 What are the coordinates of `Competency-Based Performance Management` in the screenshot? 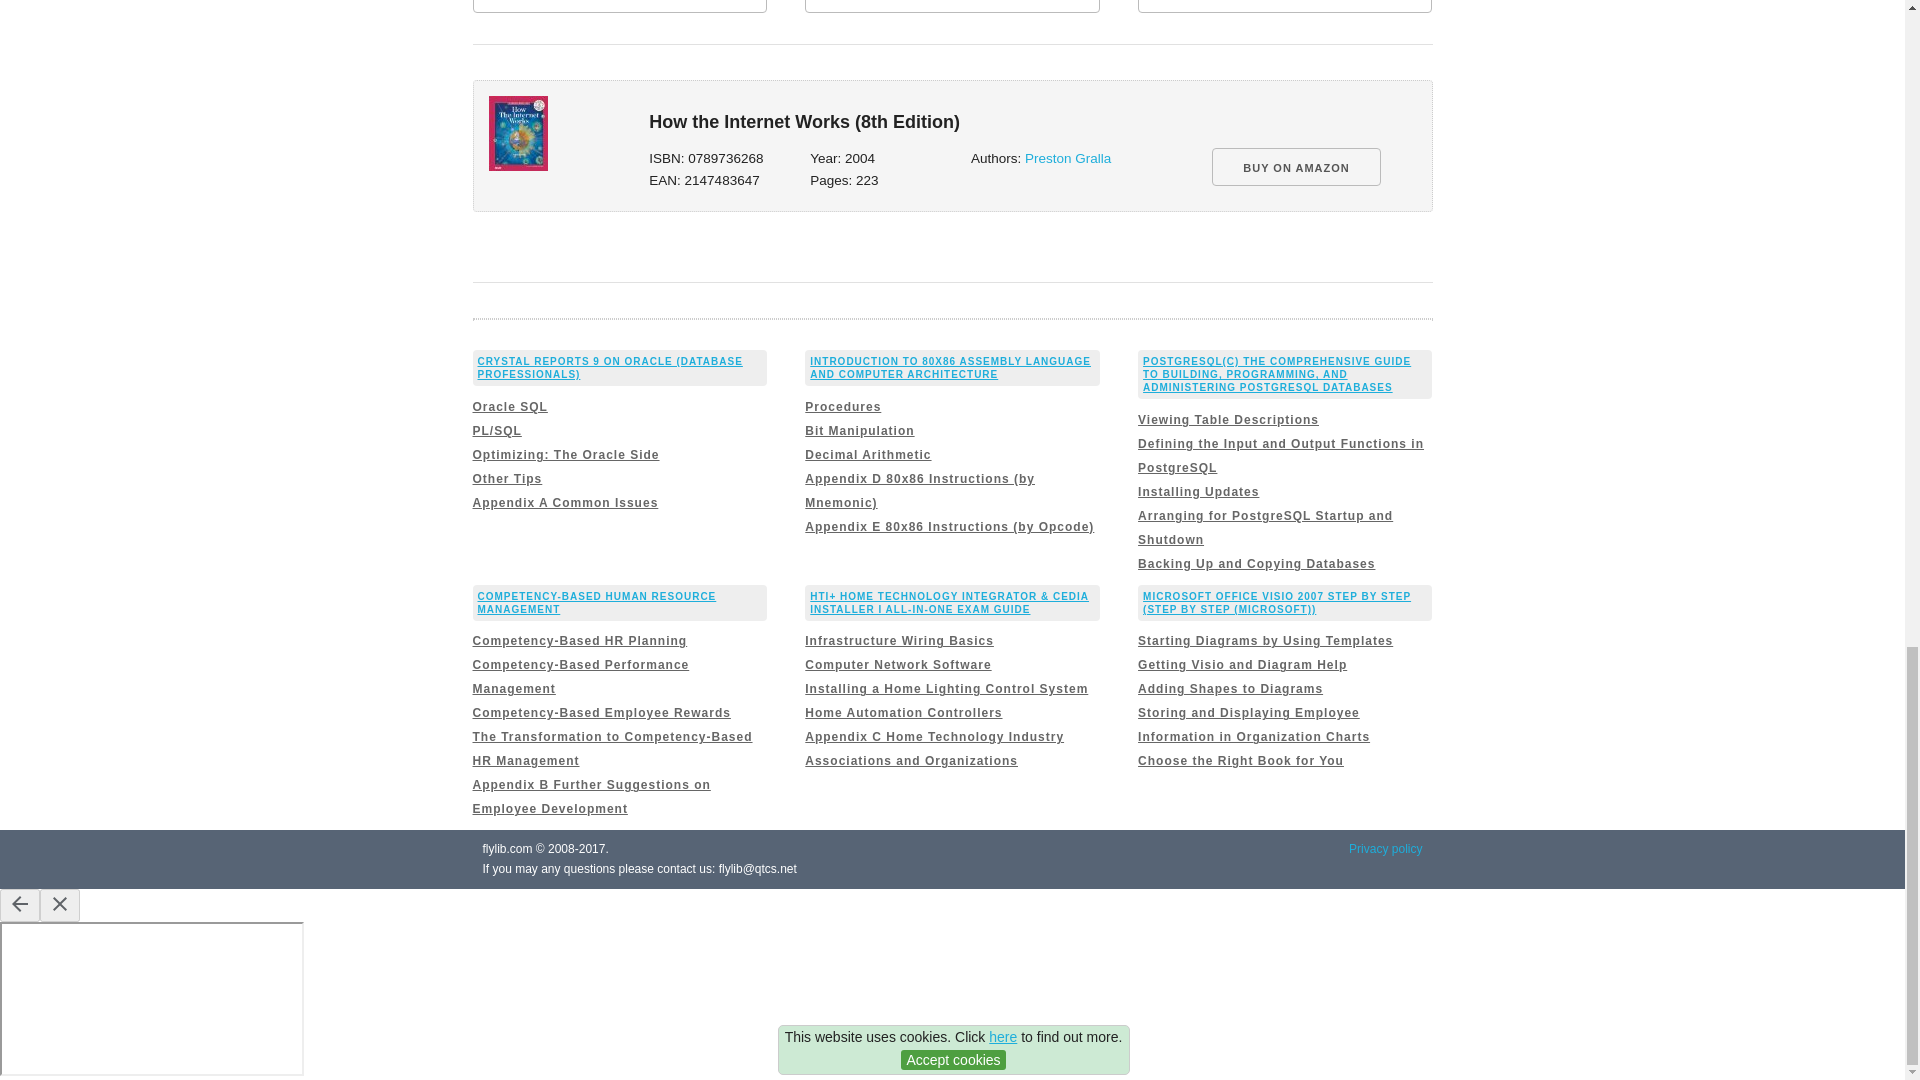 It's located at (580, 676).